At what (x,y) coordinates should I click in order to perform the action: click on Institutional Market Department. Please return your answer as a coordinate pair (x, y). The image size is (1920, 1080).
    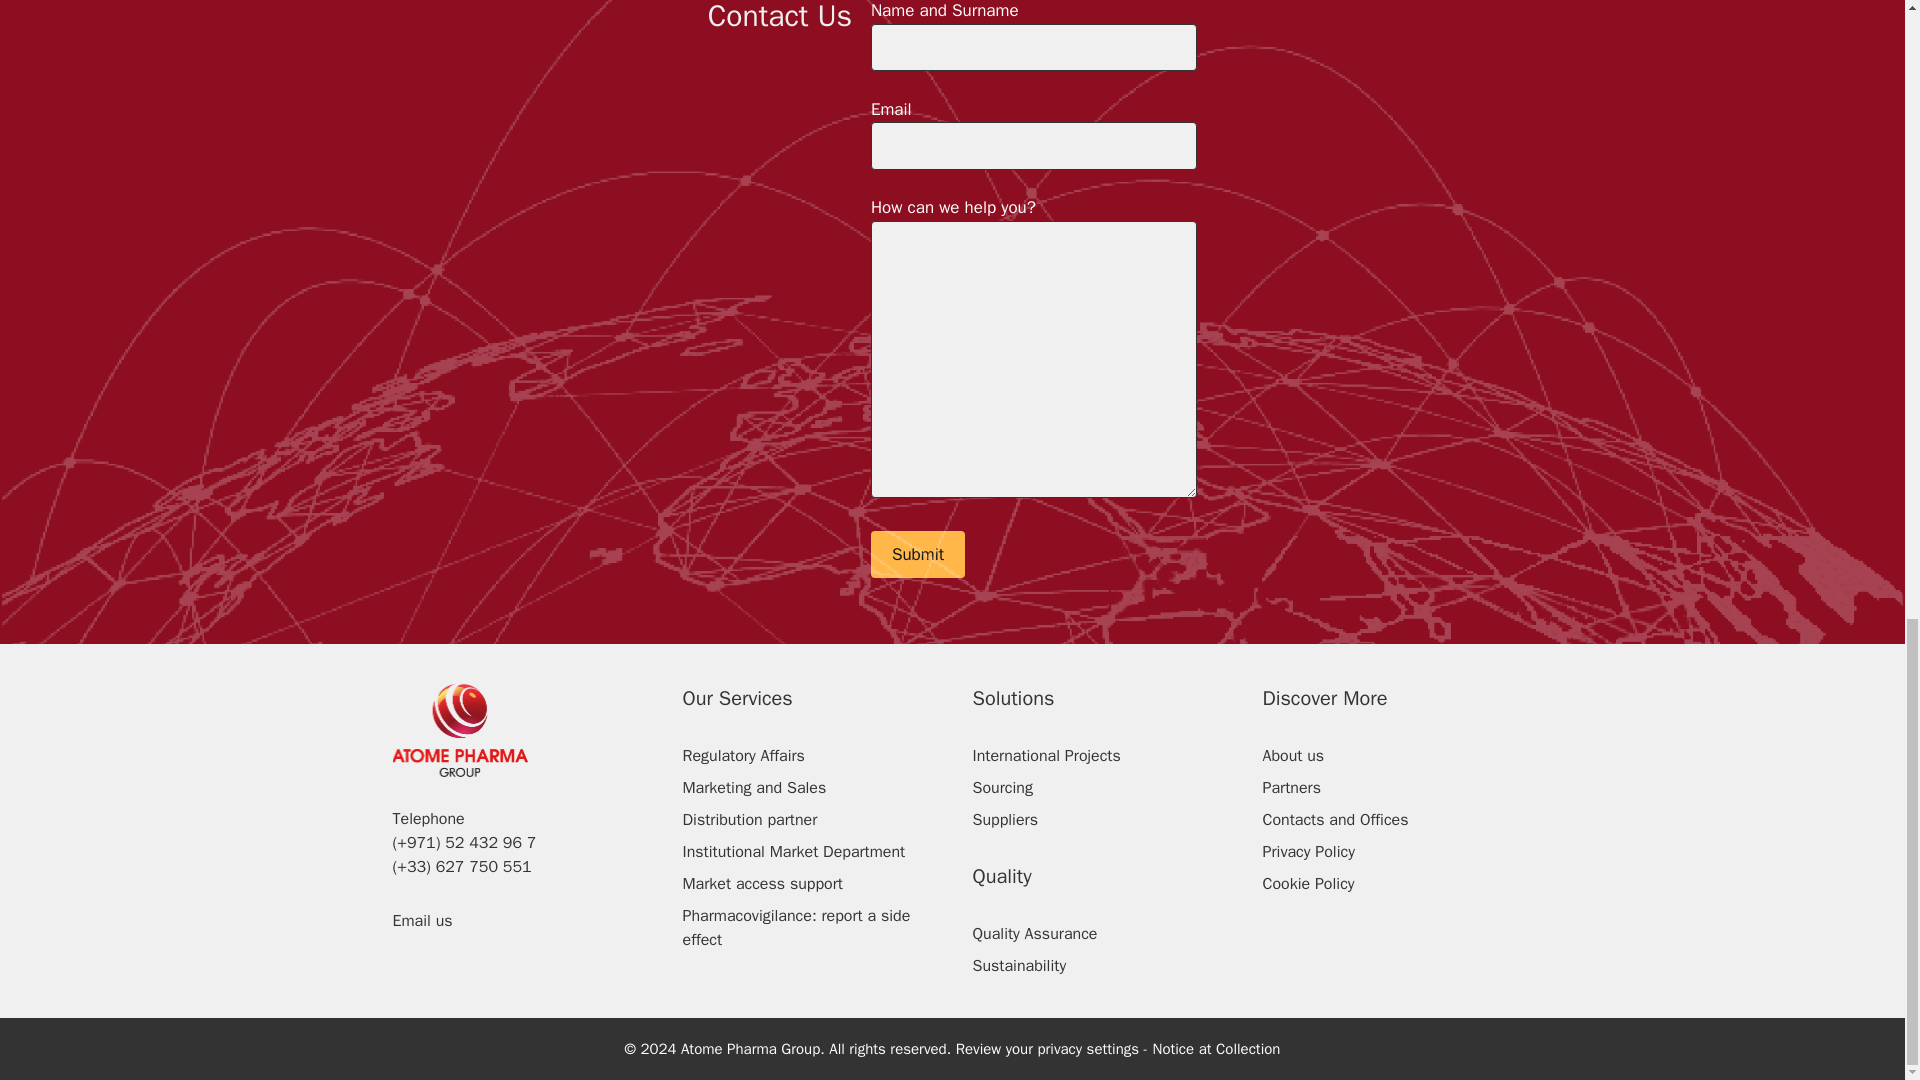
    Looking at the image, I should click on (792, 852).